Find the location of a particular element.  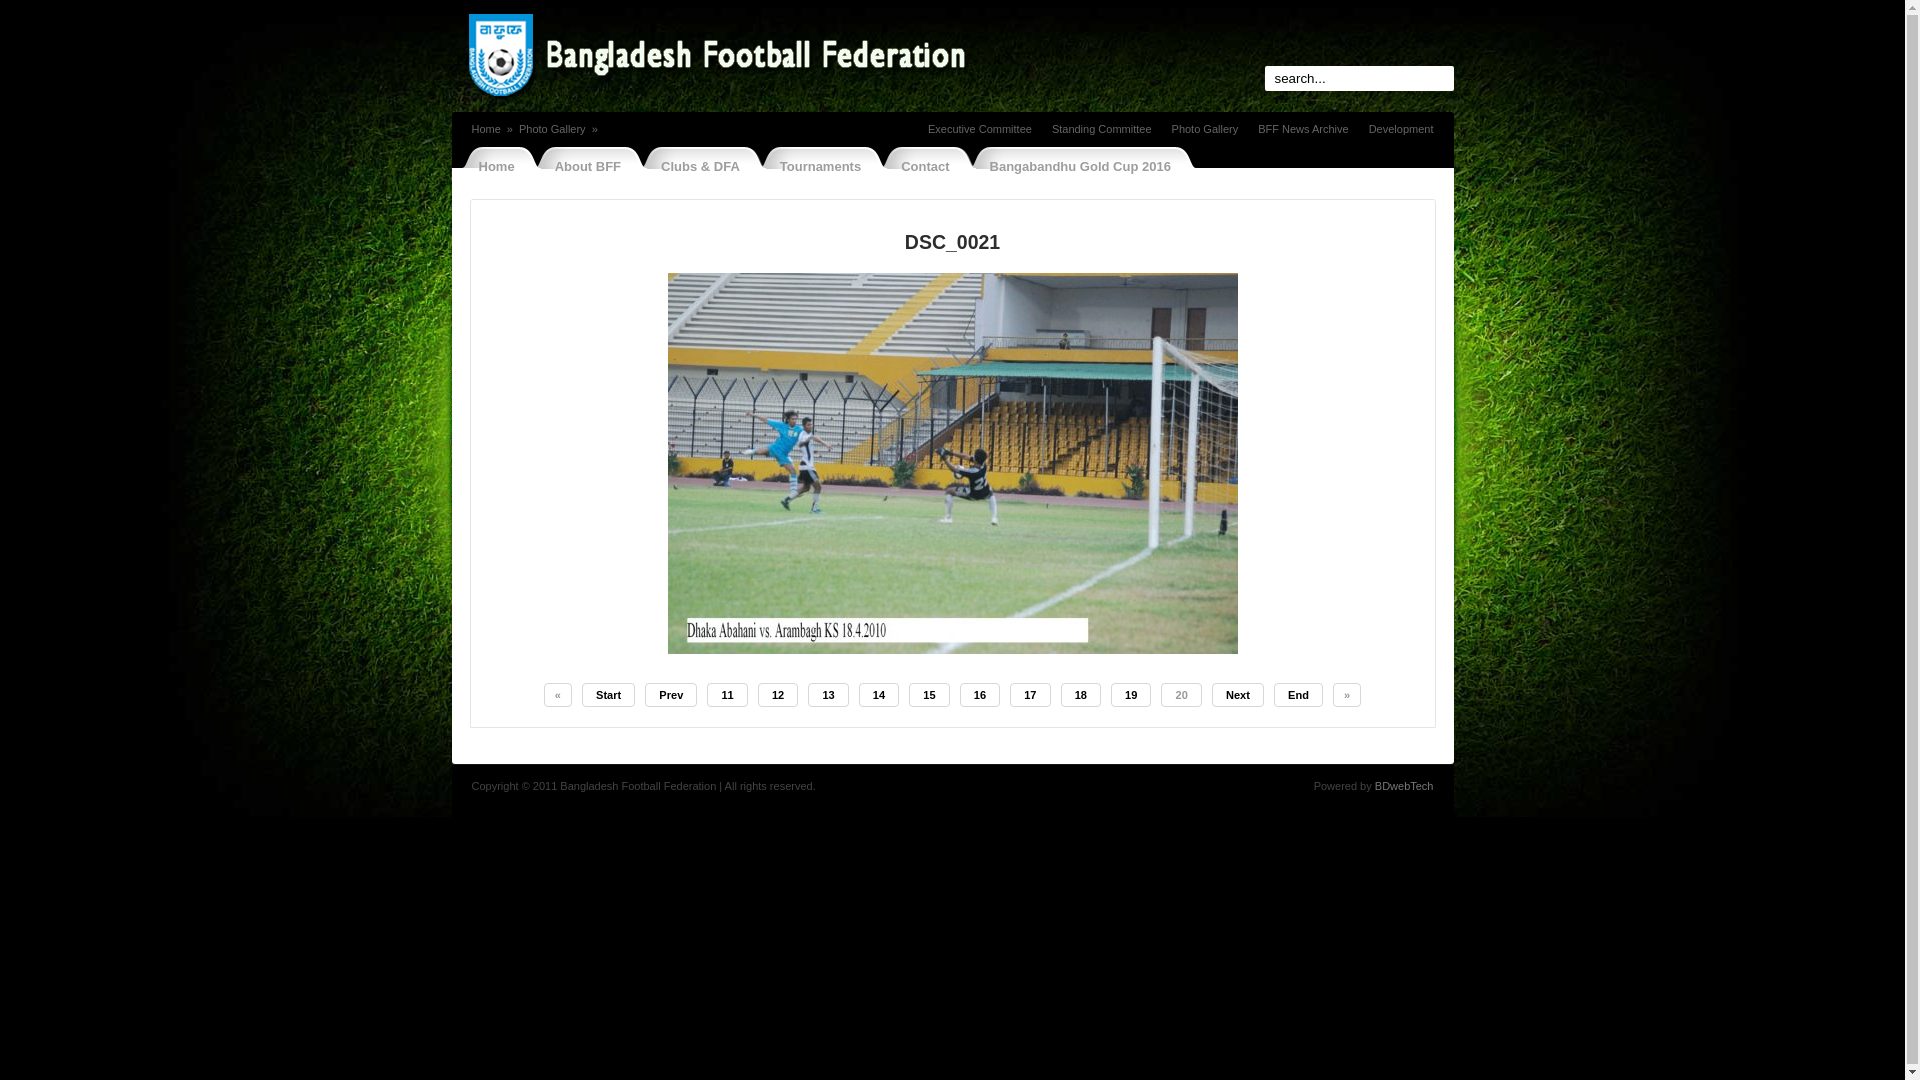

Photo Gallery is located at coordinates (1206, 129).